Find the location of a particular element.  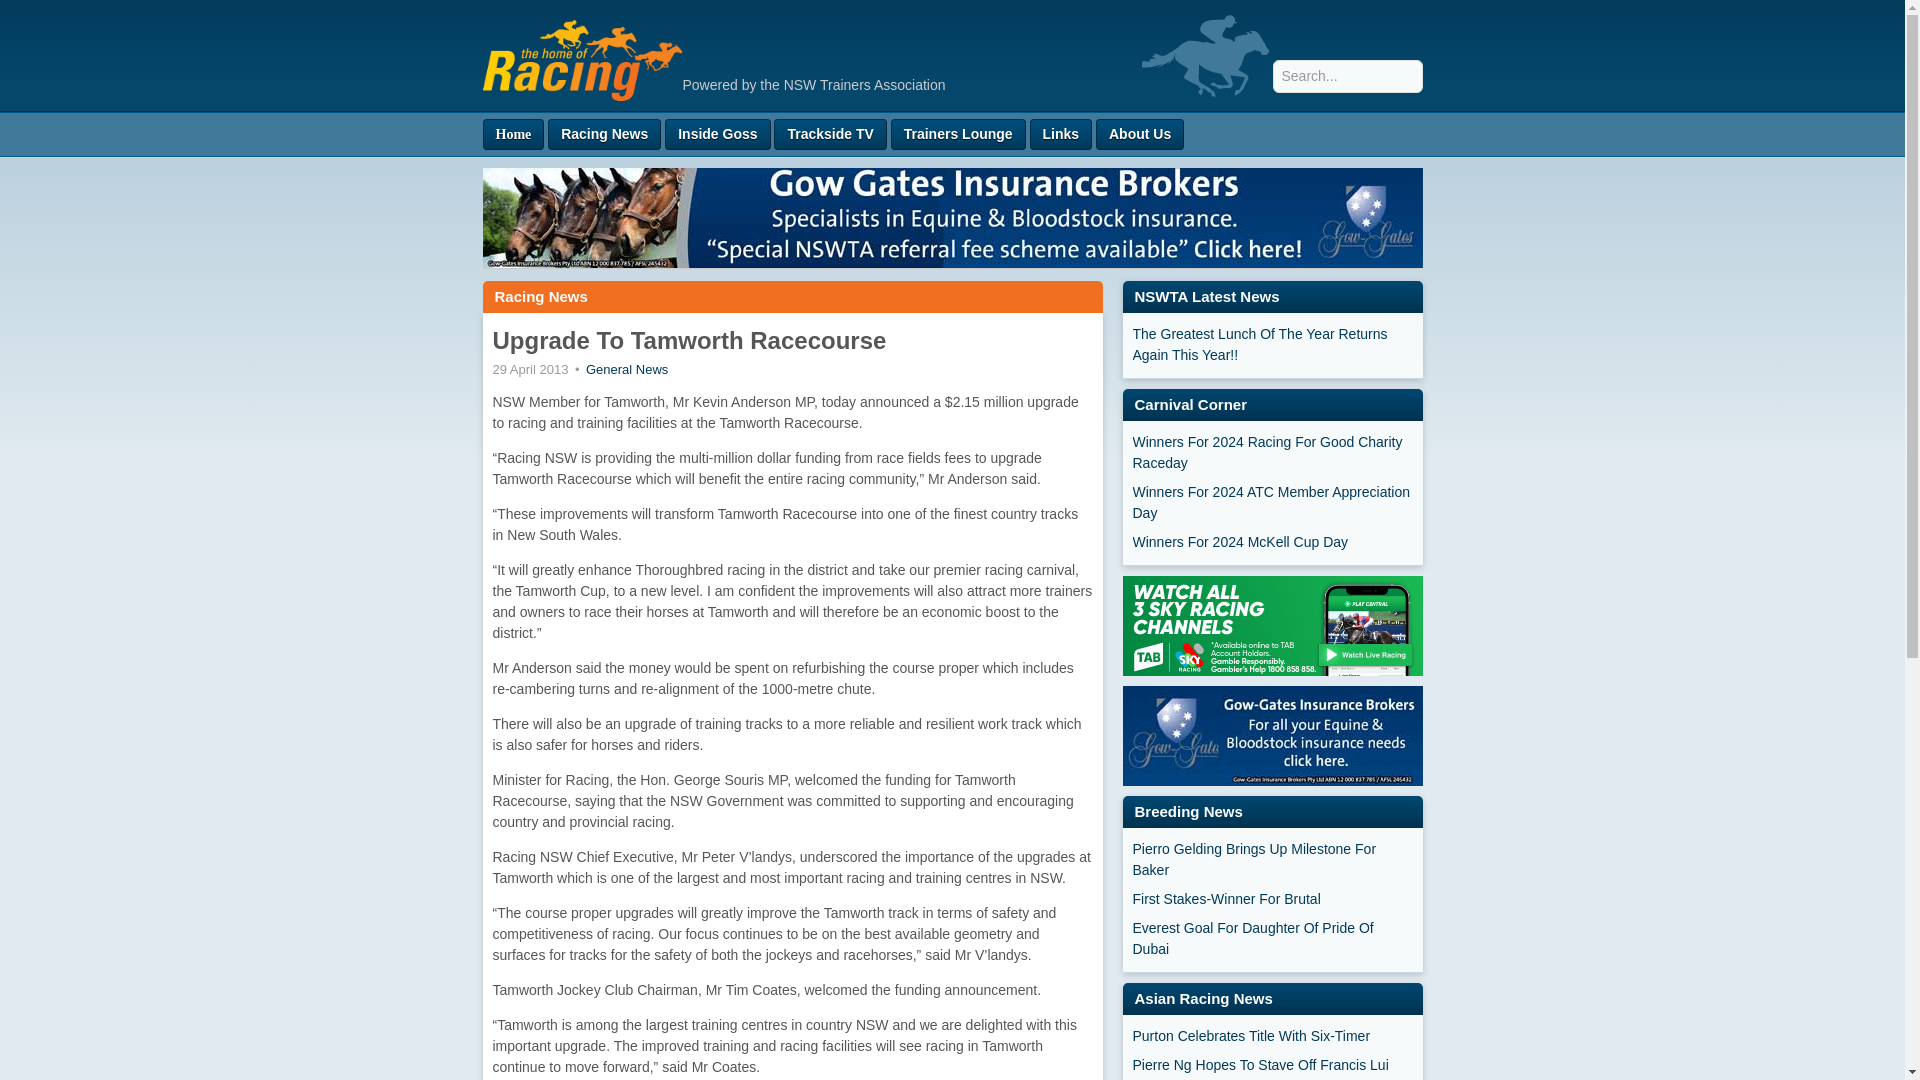

Purton Celebrates Title With Six-Timer is located at coordinates (1272, 1036).